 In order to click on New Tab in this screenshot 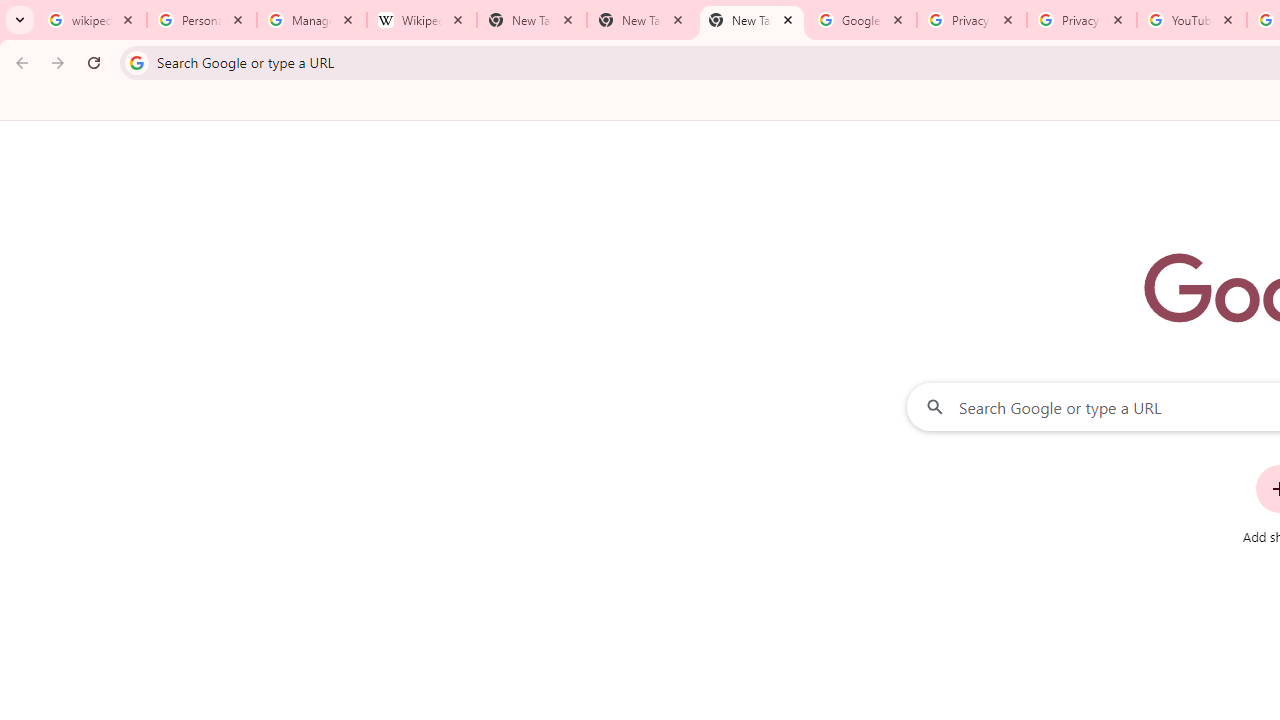, I will do `click(752, 20)`.